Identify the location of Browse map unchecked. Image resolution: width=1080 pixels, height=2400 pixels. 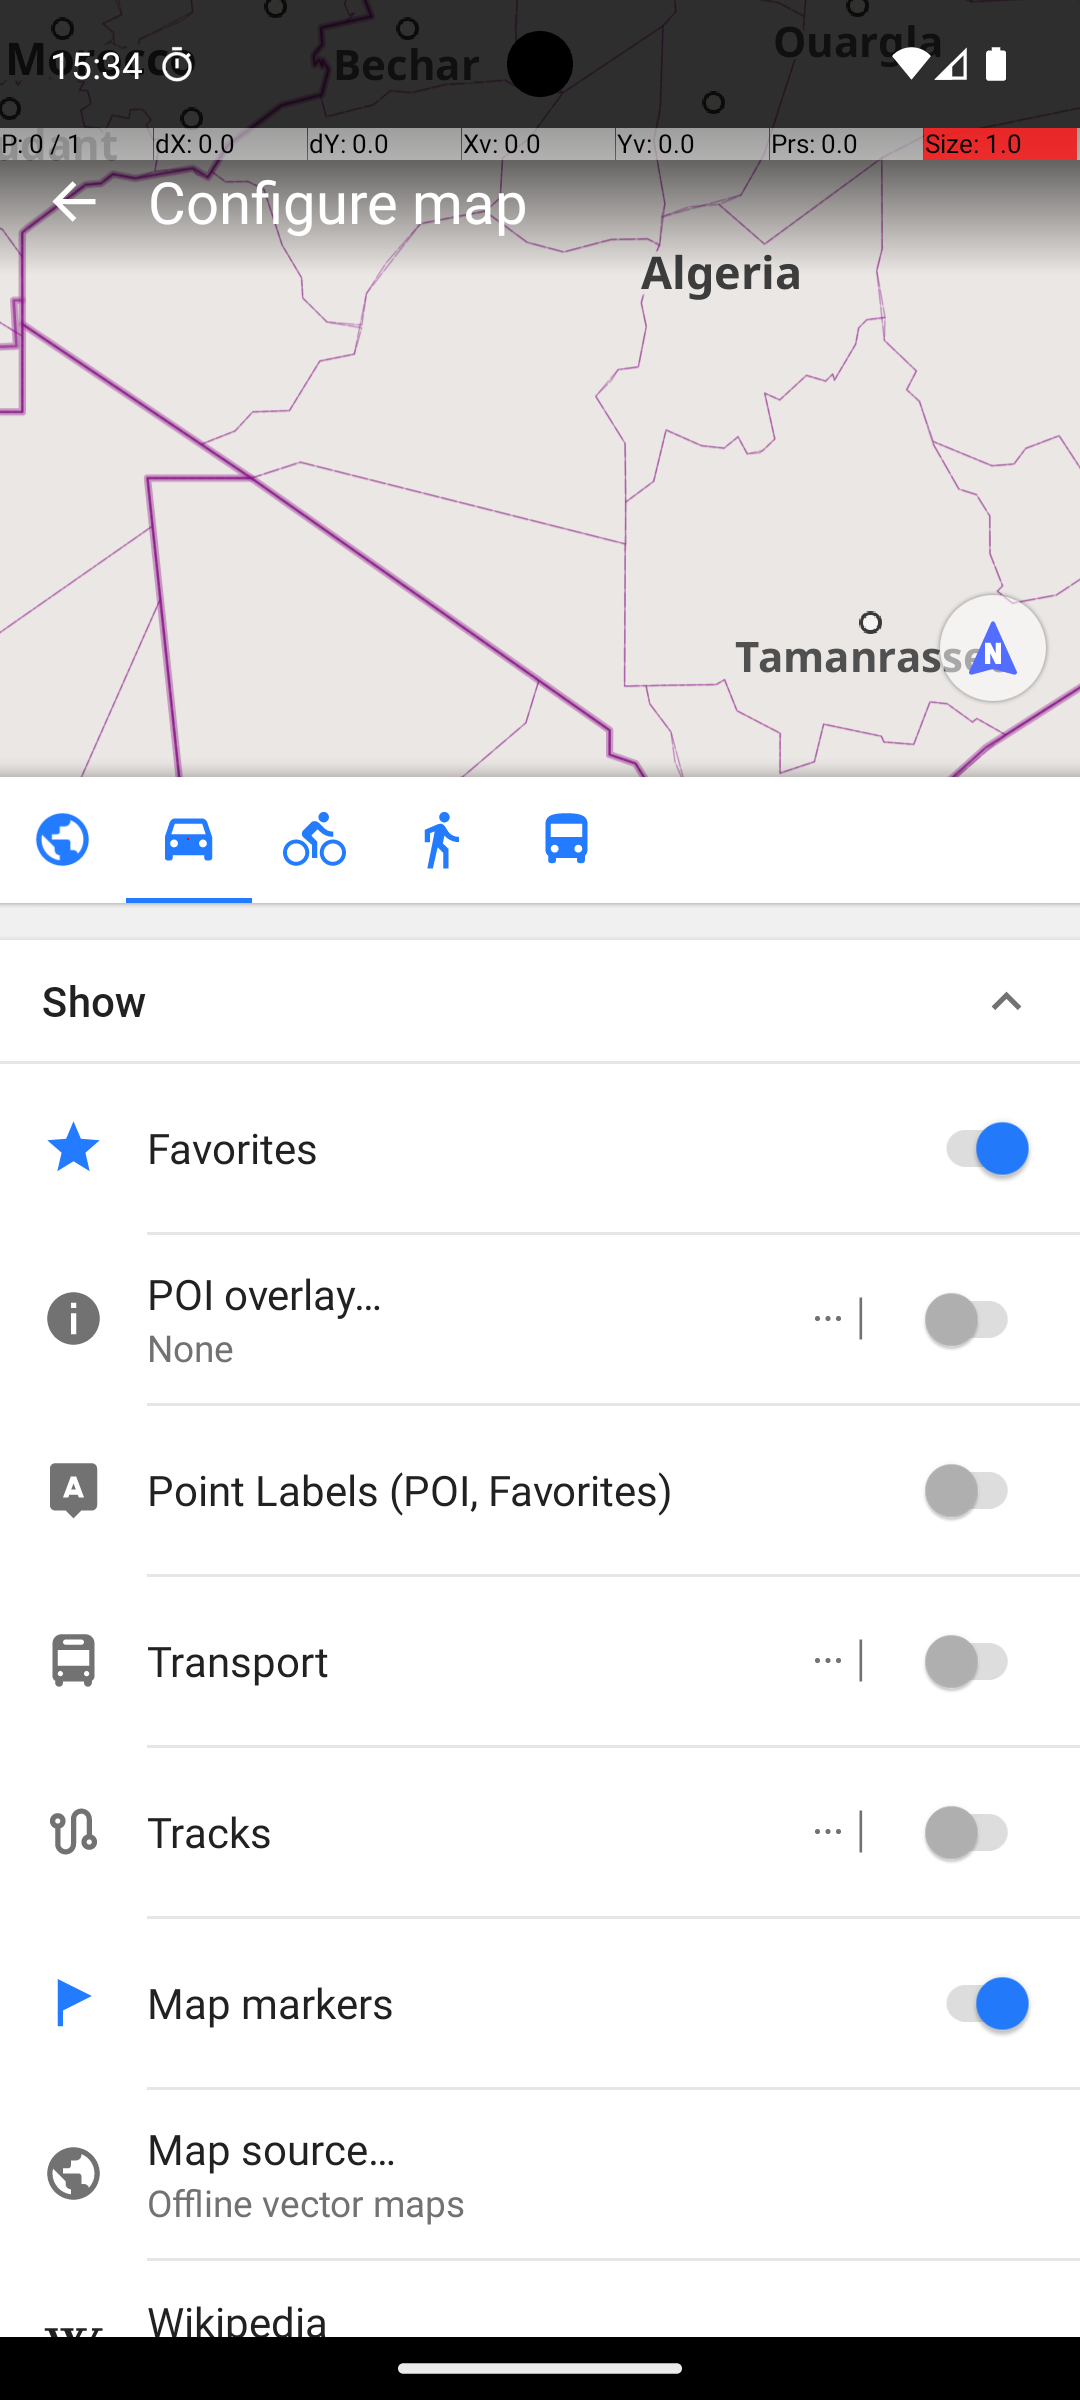
(62, 840).